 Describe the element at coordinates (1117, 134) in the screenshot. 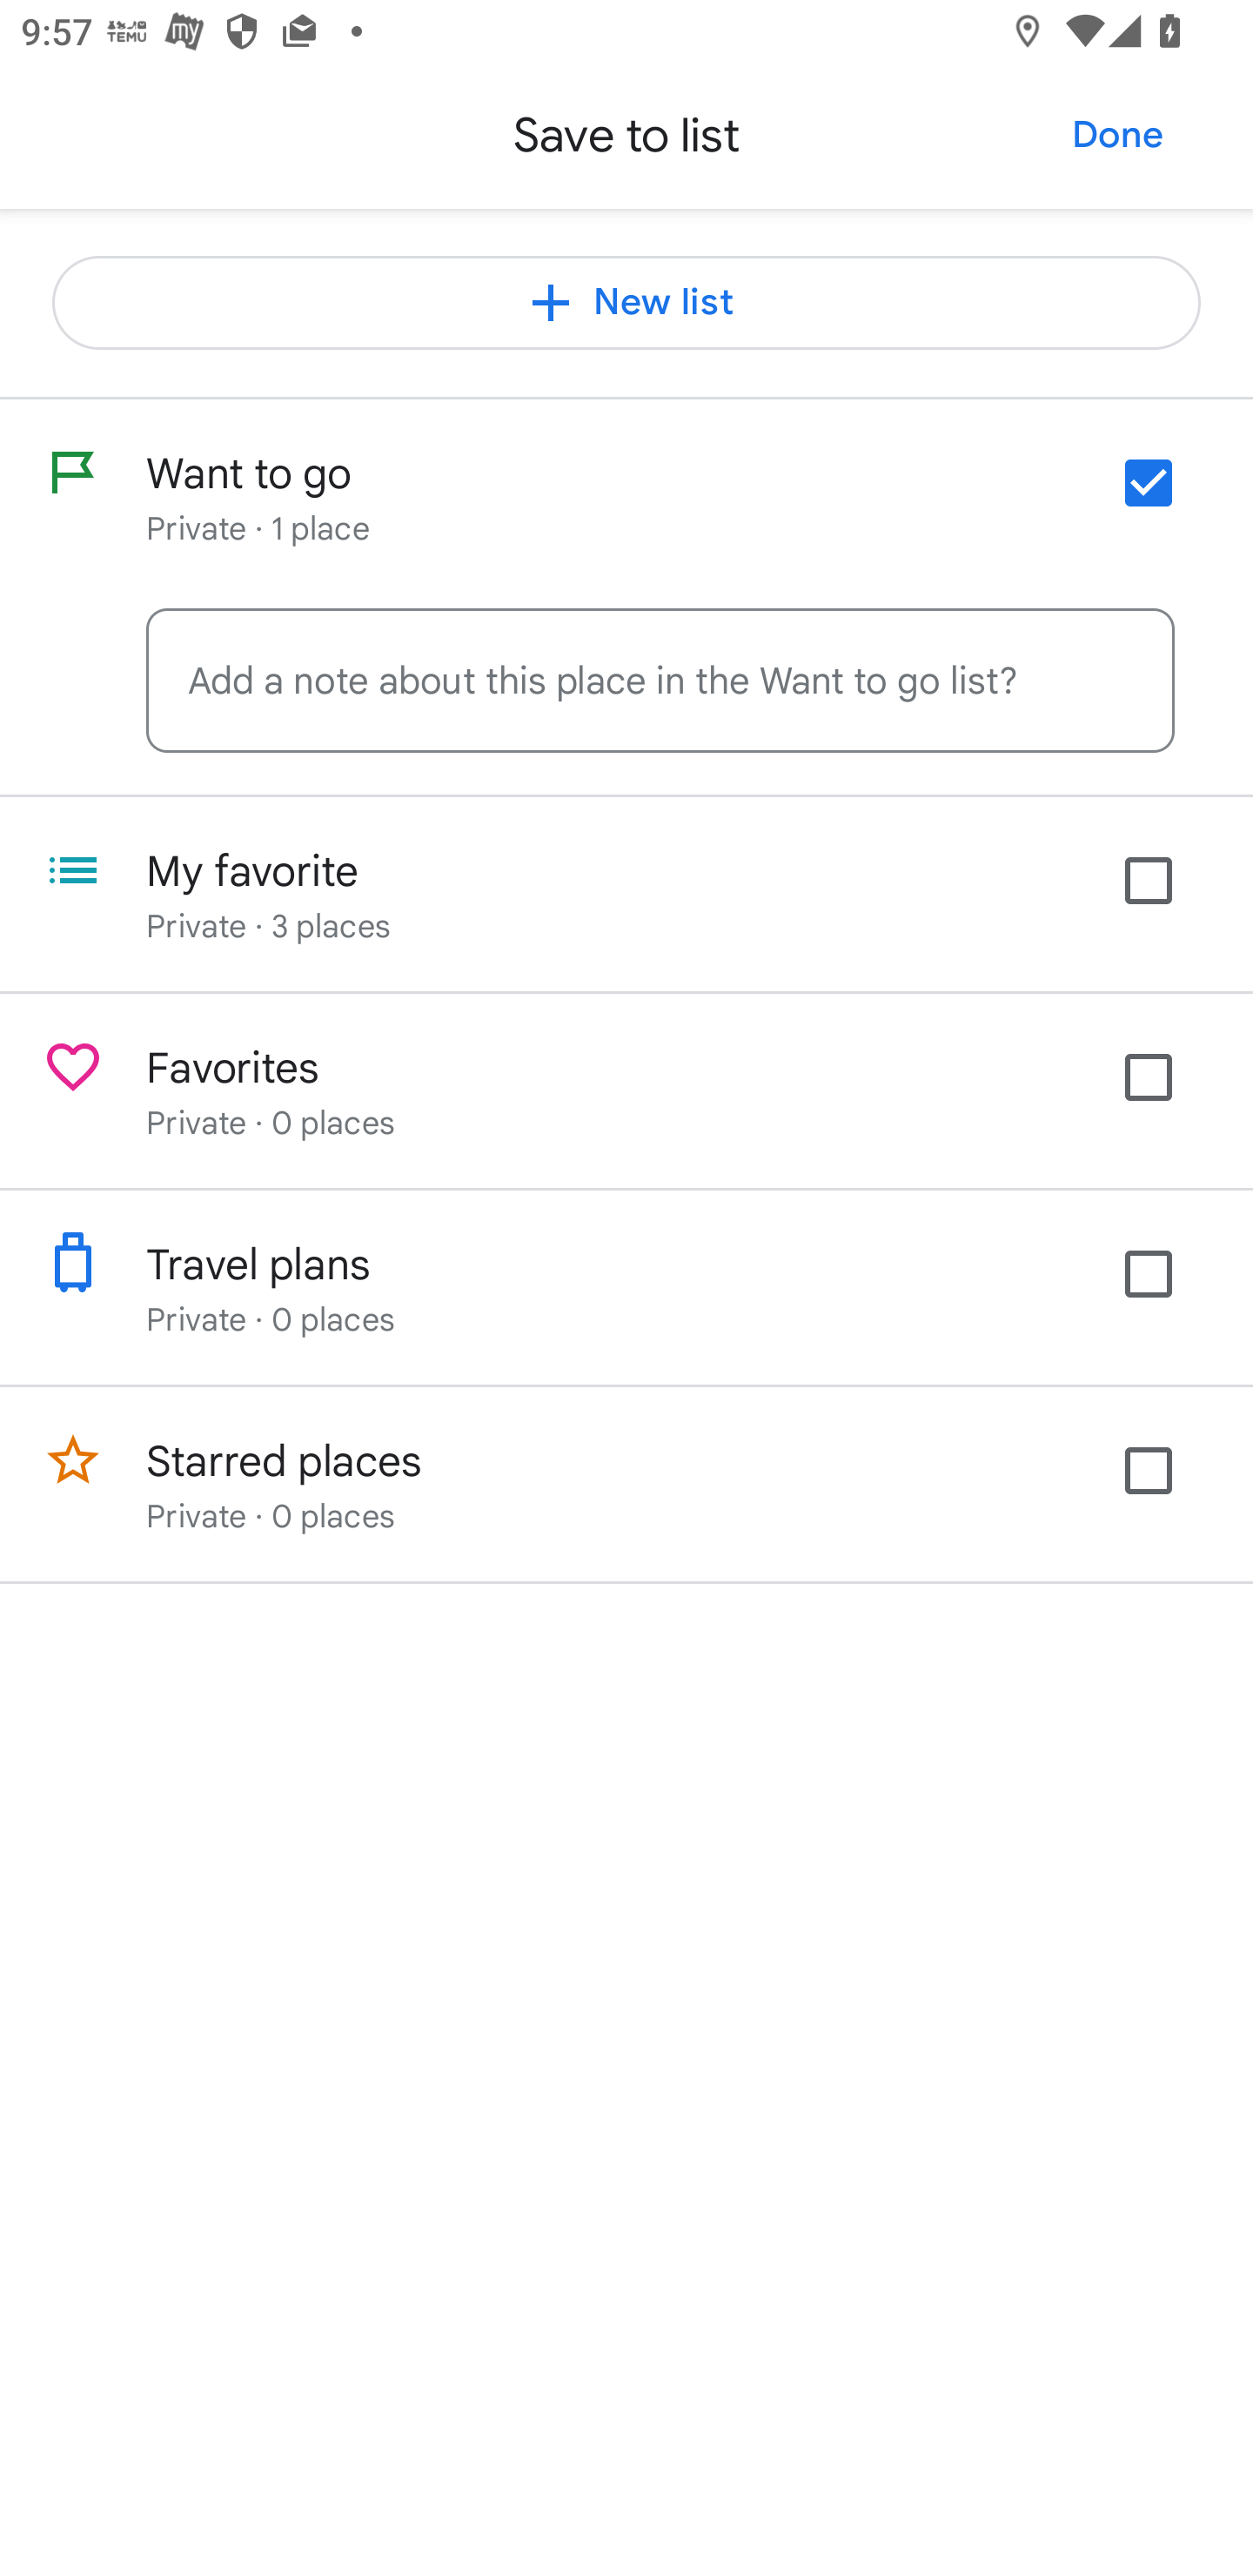

I see `Done` at that location.